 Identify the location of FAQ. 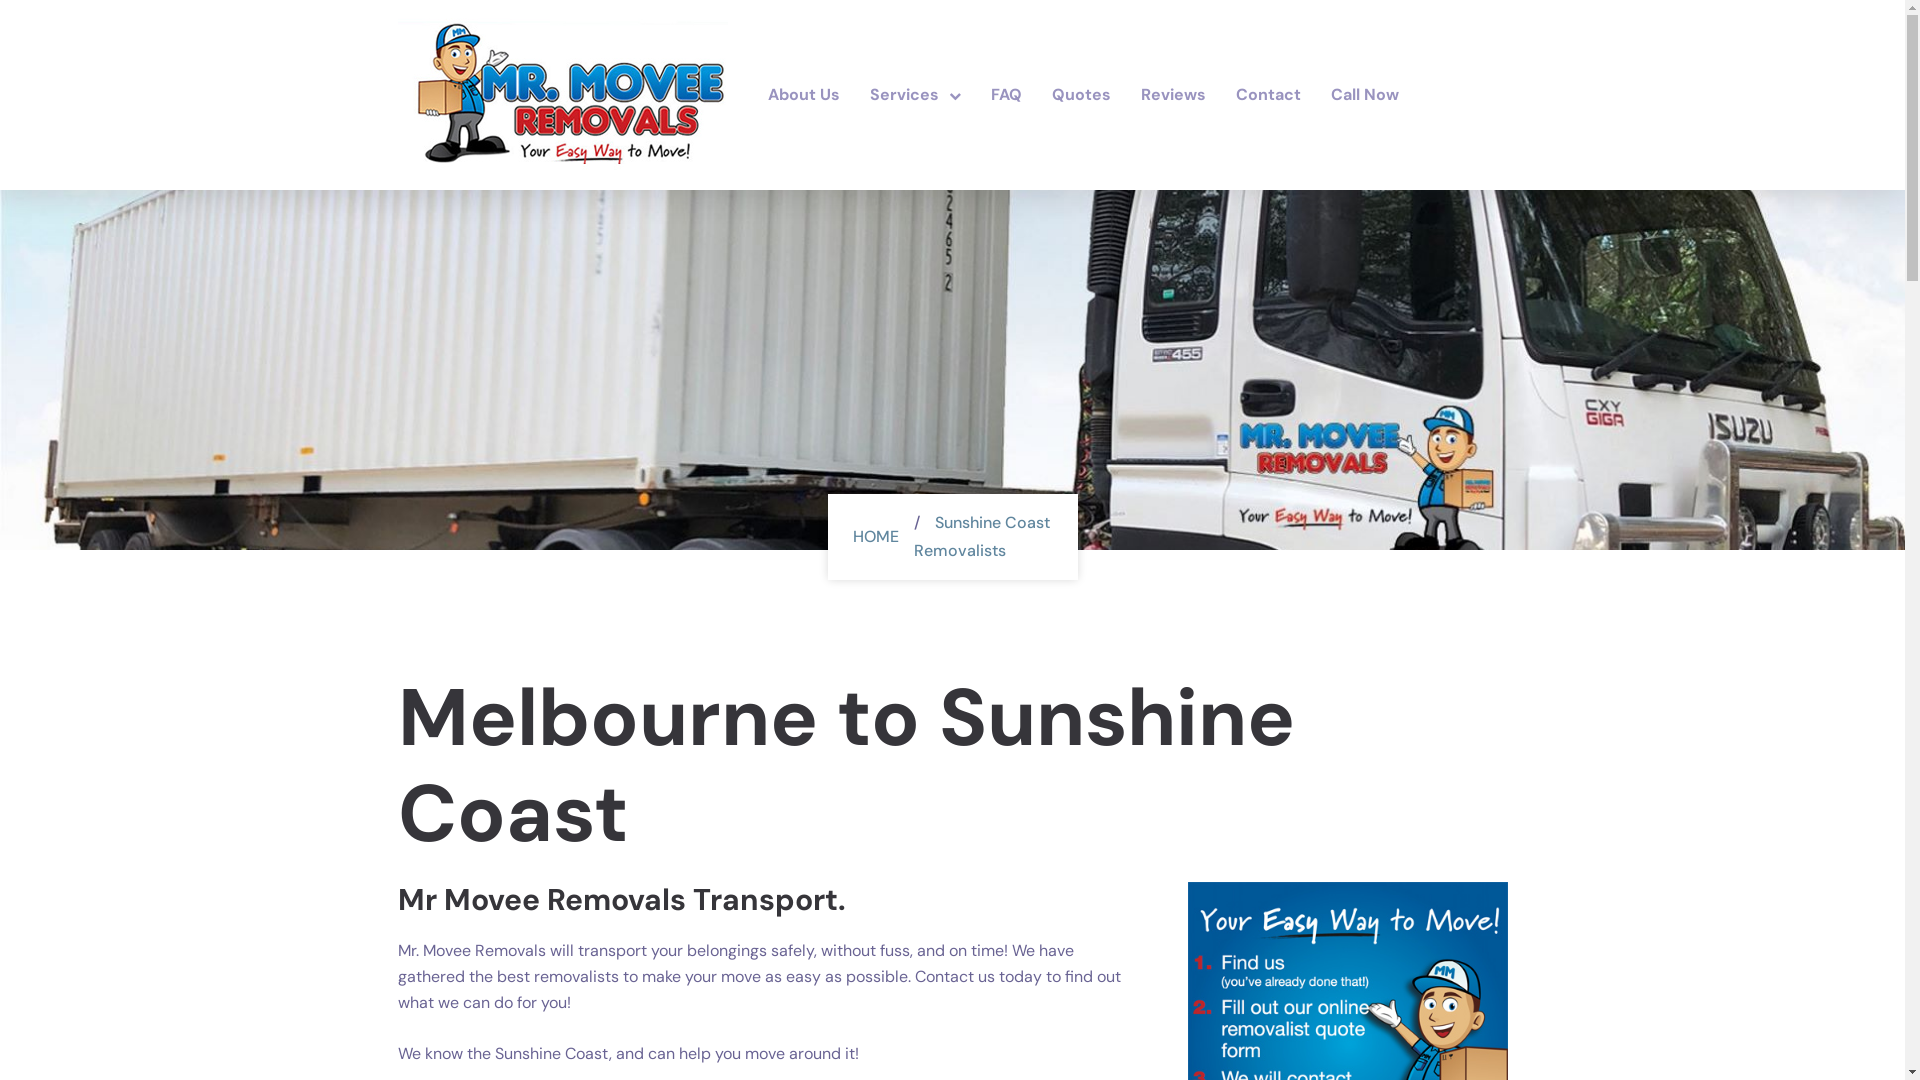
(1006, 94).